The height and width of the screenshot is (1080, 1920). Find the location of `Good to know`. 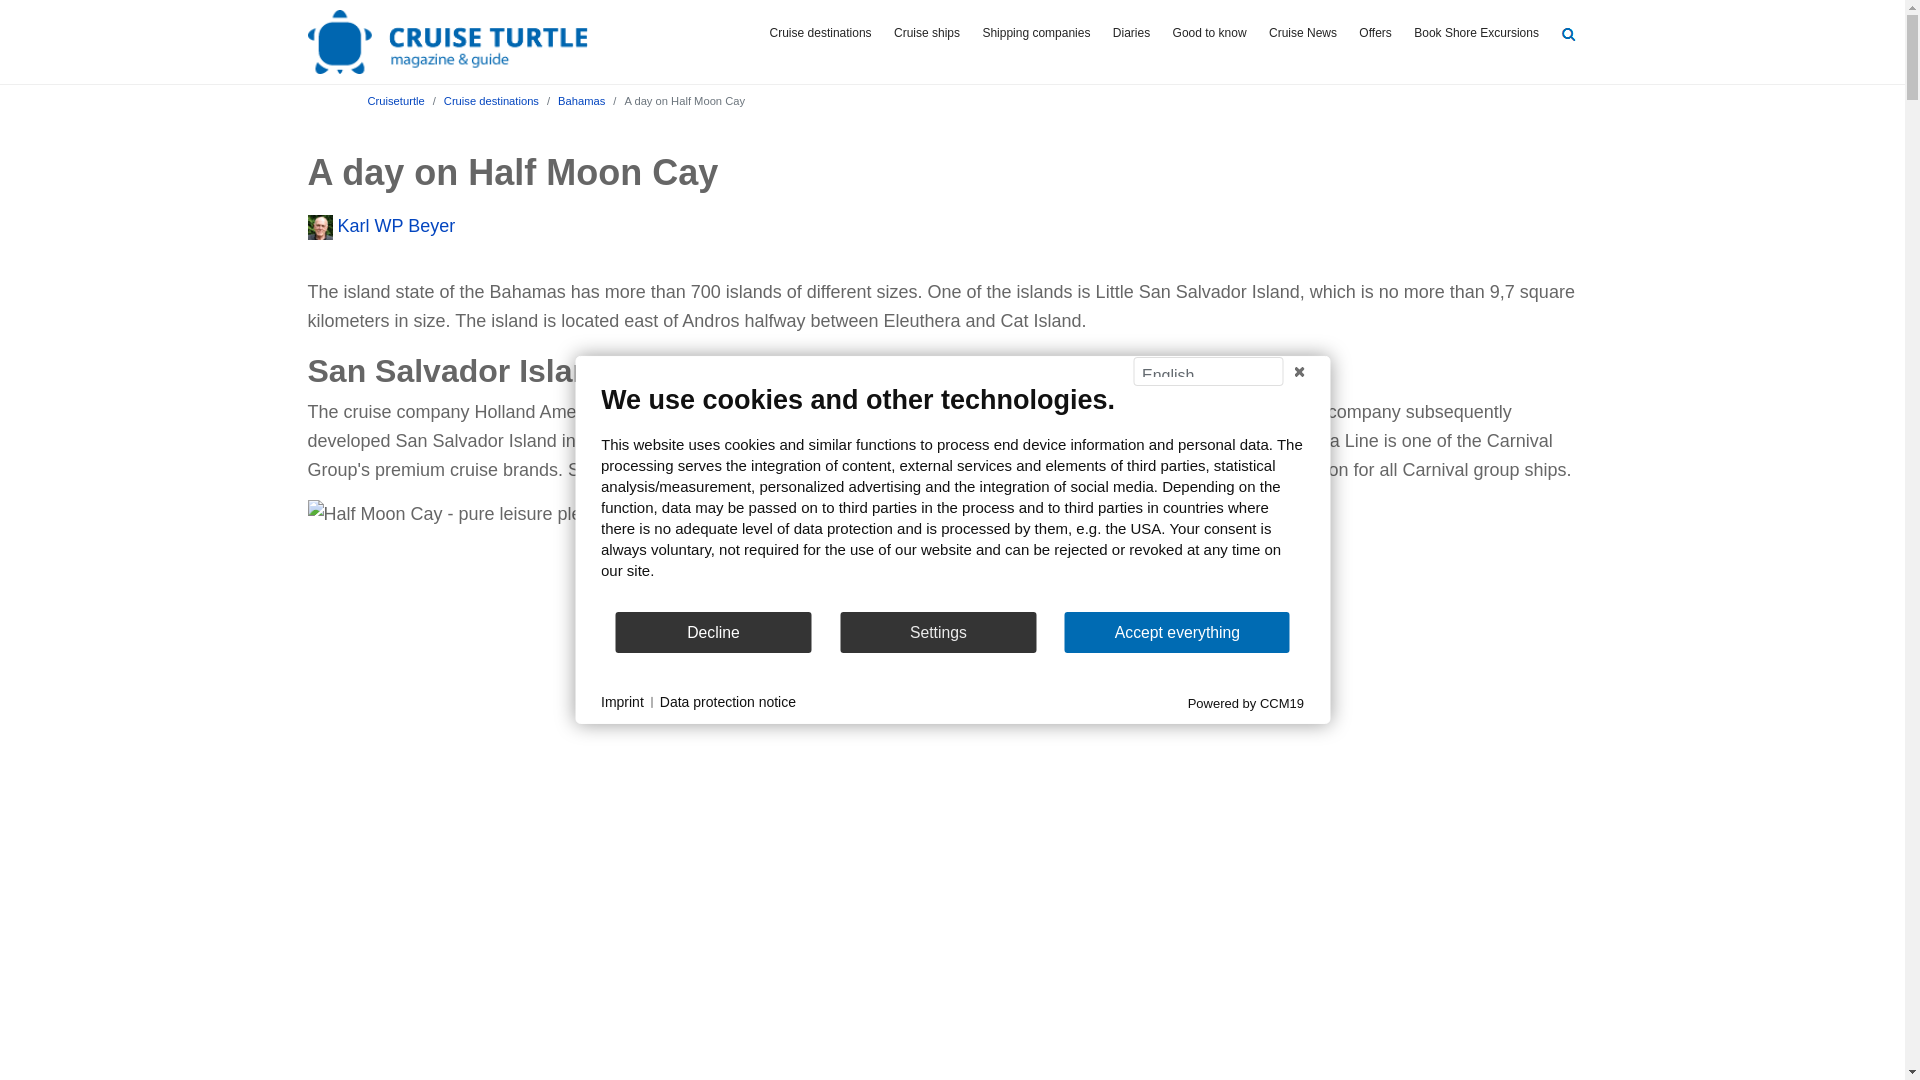

Good to know is located at coordinates (1209, 34).